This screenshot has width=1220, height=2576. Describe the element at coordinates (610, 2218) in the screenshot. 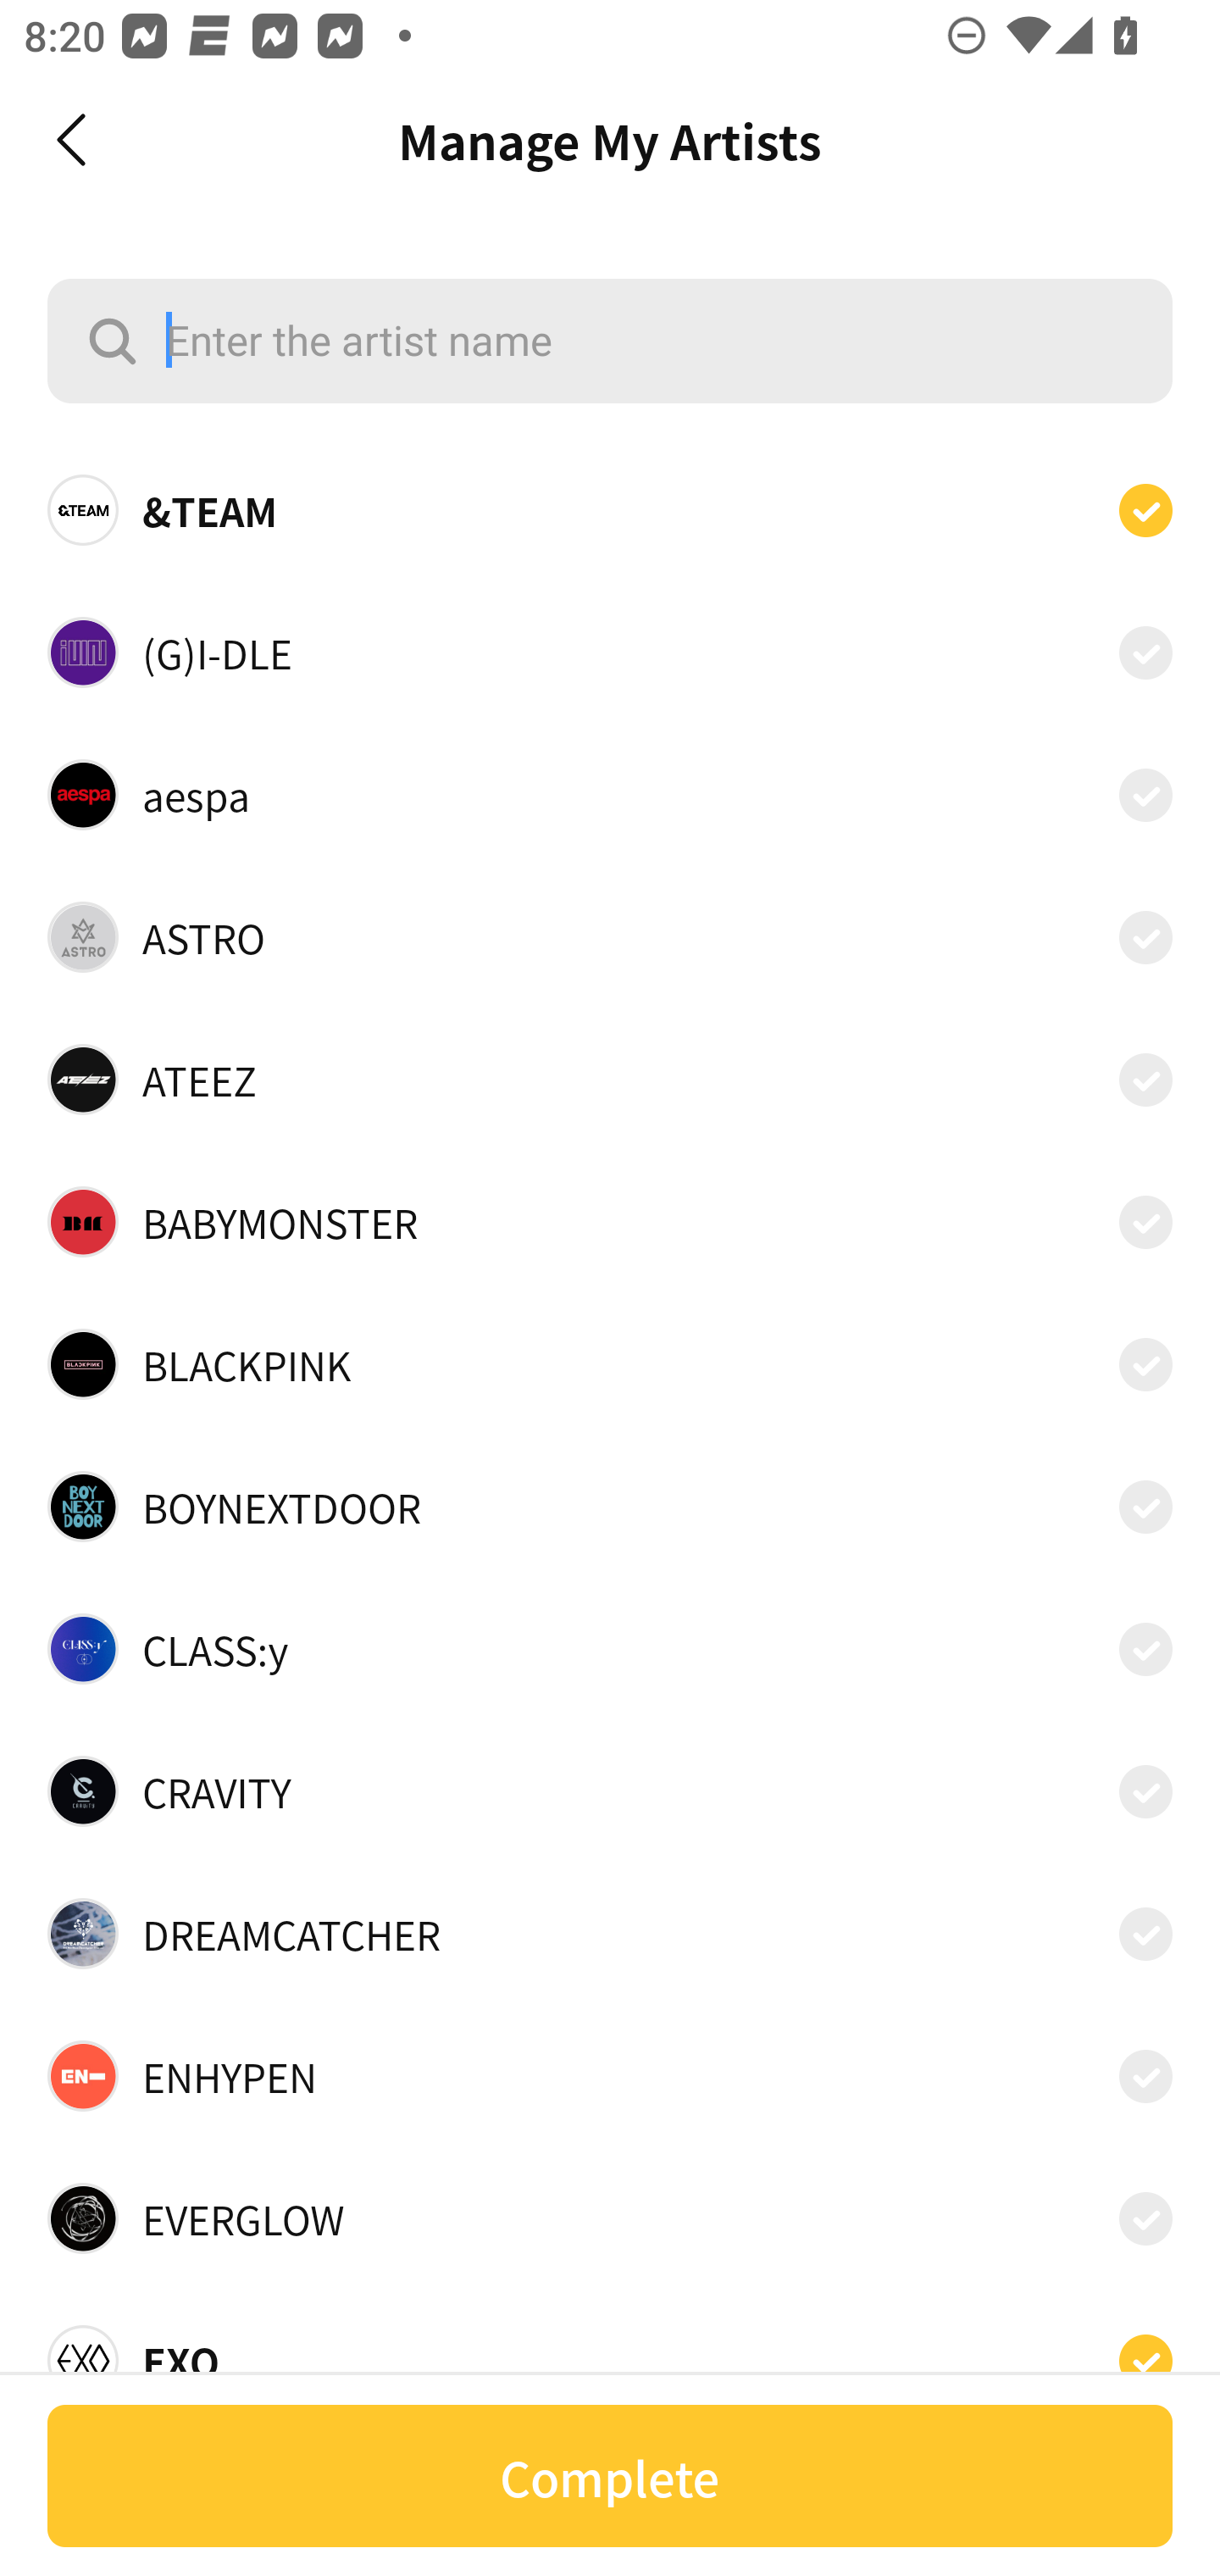

I see `EVERGLOW` at that location.